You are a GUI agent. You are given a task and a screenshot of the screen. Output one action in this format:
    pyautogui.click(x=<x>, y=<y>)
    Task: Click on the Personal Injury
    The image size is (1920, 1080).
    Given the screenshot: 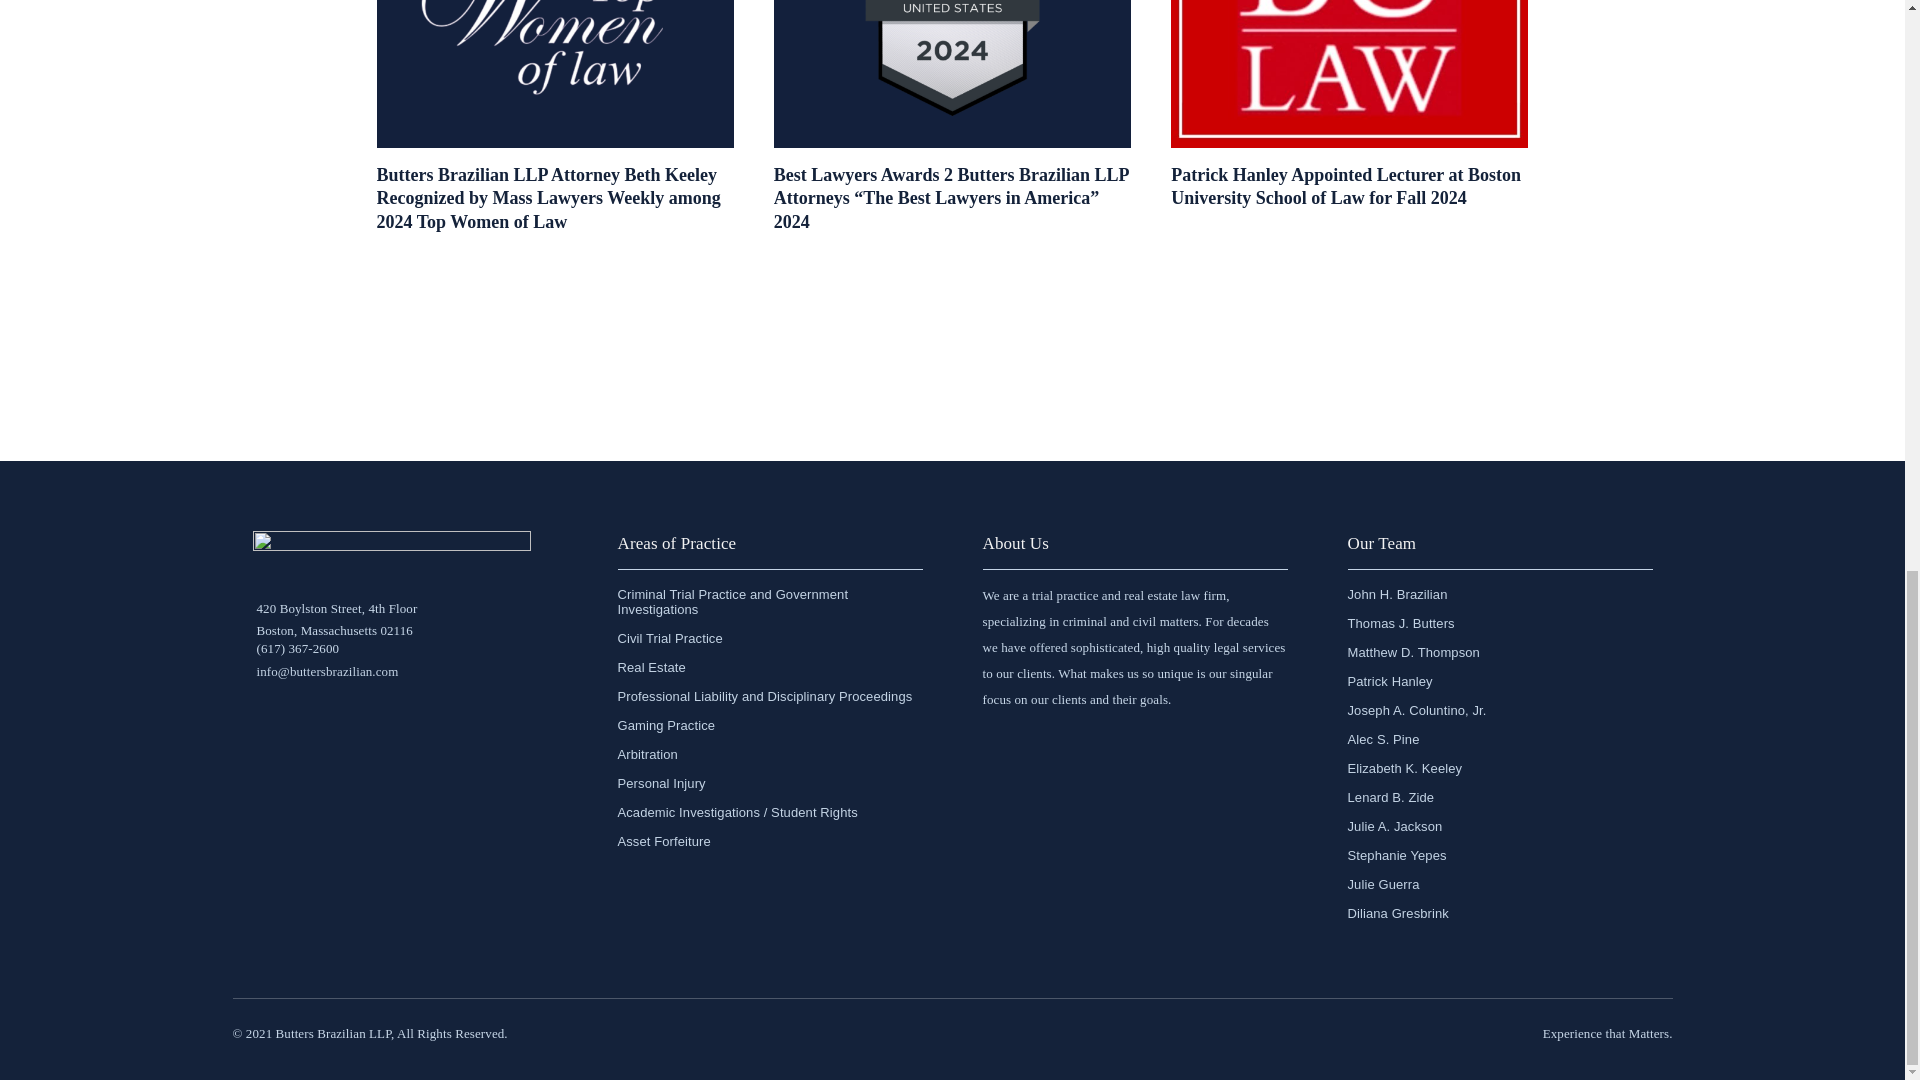 What is the action you would take?
    pyautogui.click(x=766, y=783)
    